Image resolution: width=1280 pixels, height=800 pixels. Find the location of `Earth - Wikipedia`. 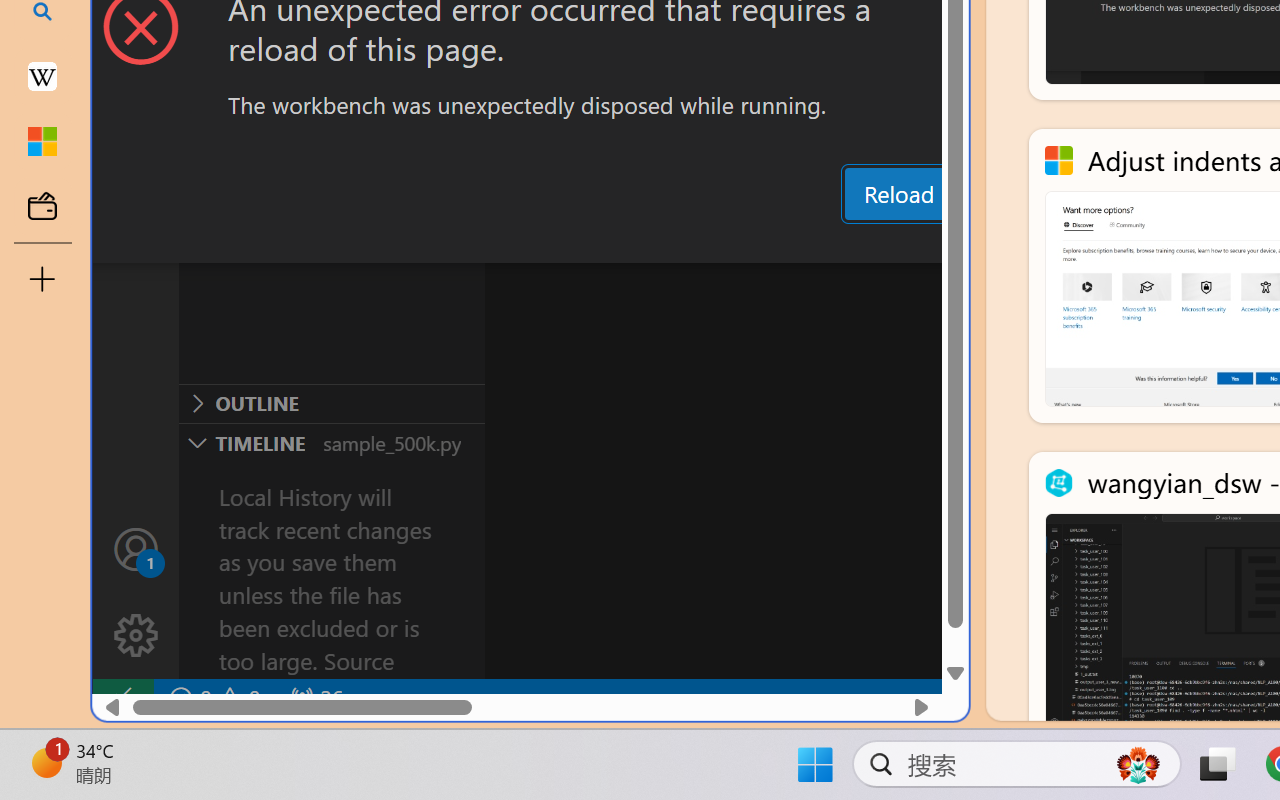

Earth - Wikipedia is located at coordinates (42, 76).